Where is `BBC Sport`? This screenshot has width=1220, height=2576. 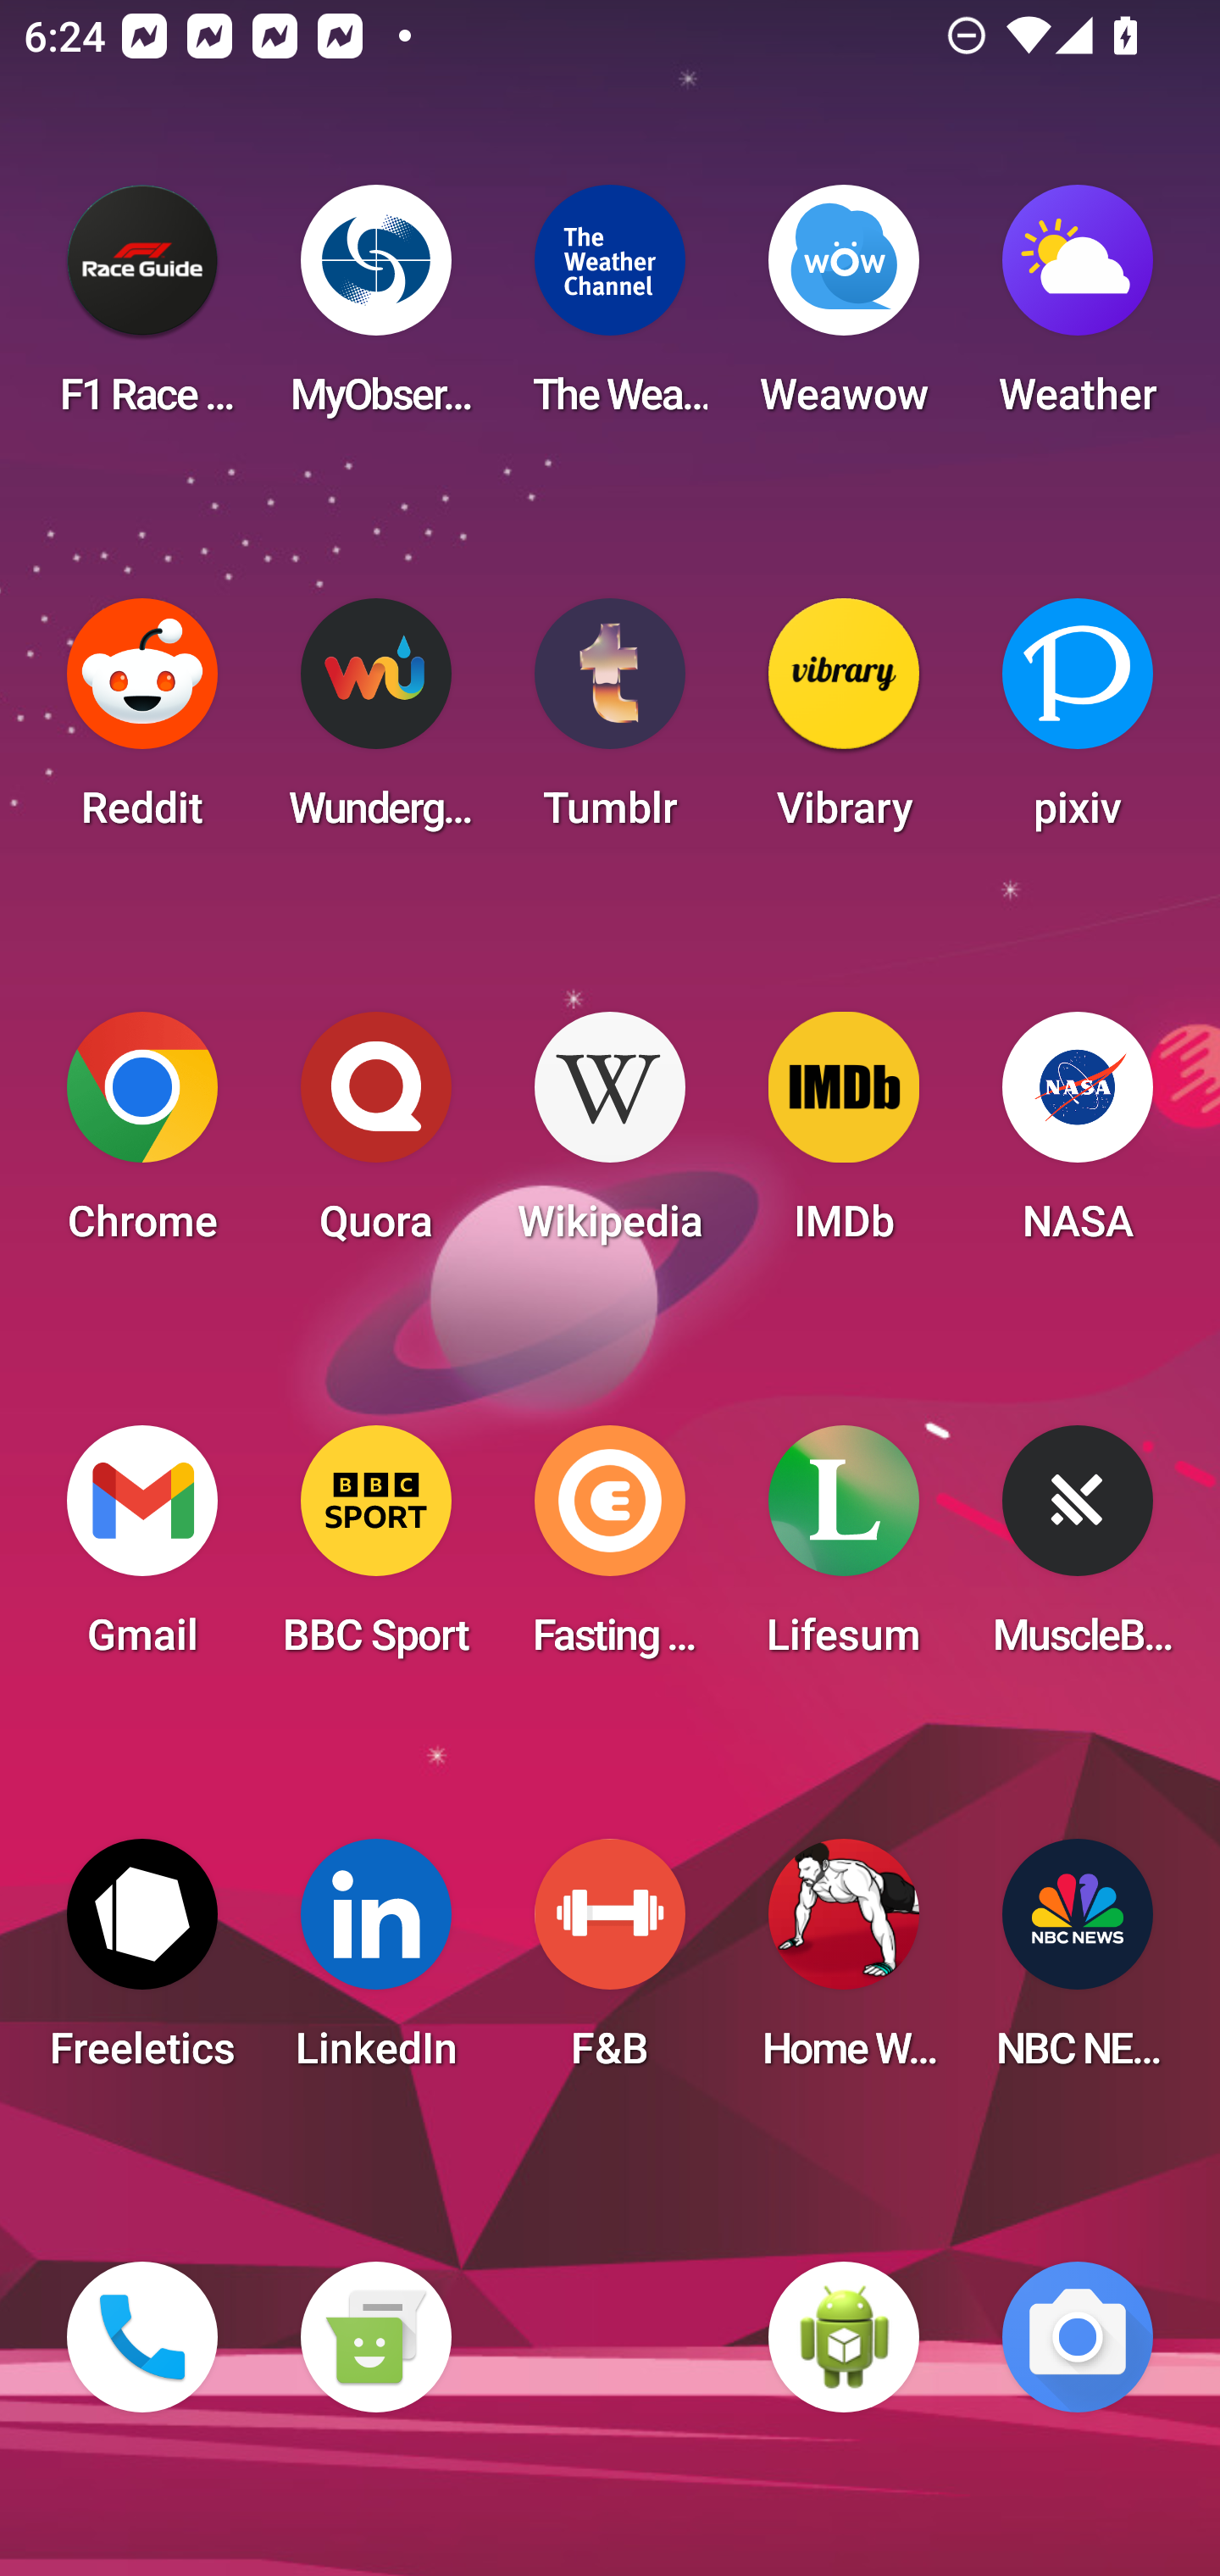 BBC Sport is located at coordinates (375, 1551).